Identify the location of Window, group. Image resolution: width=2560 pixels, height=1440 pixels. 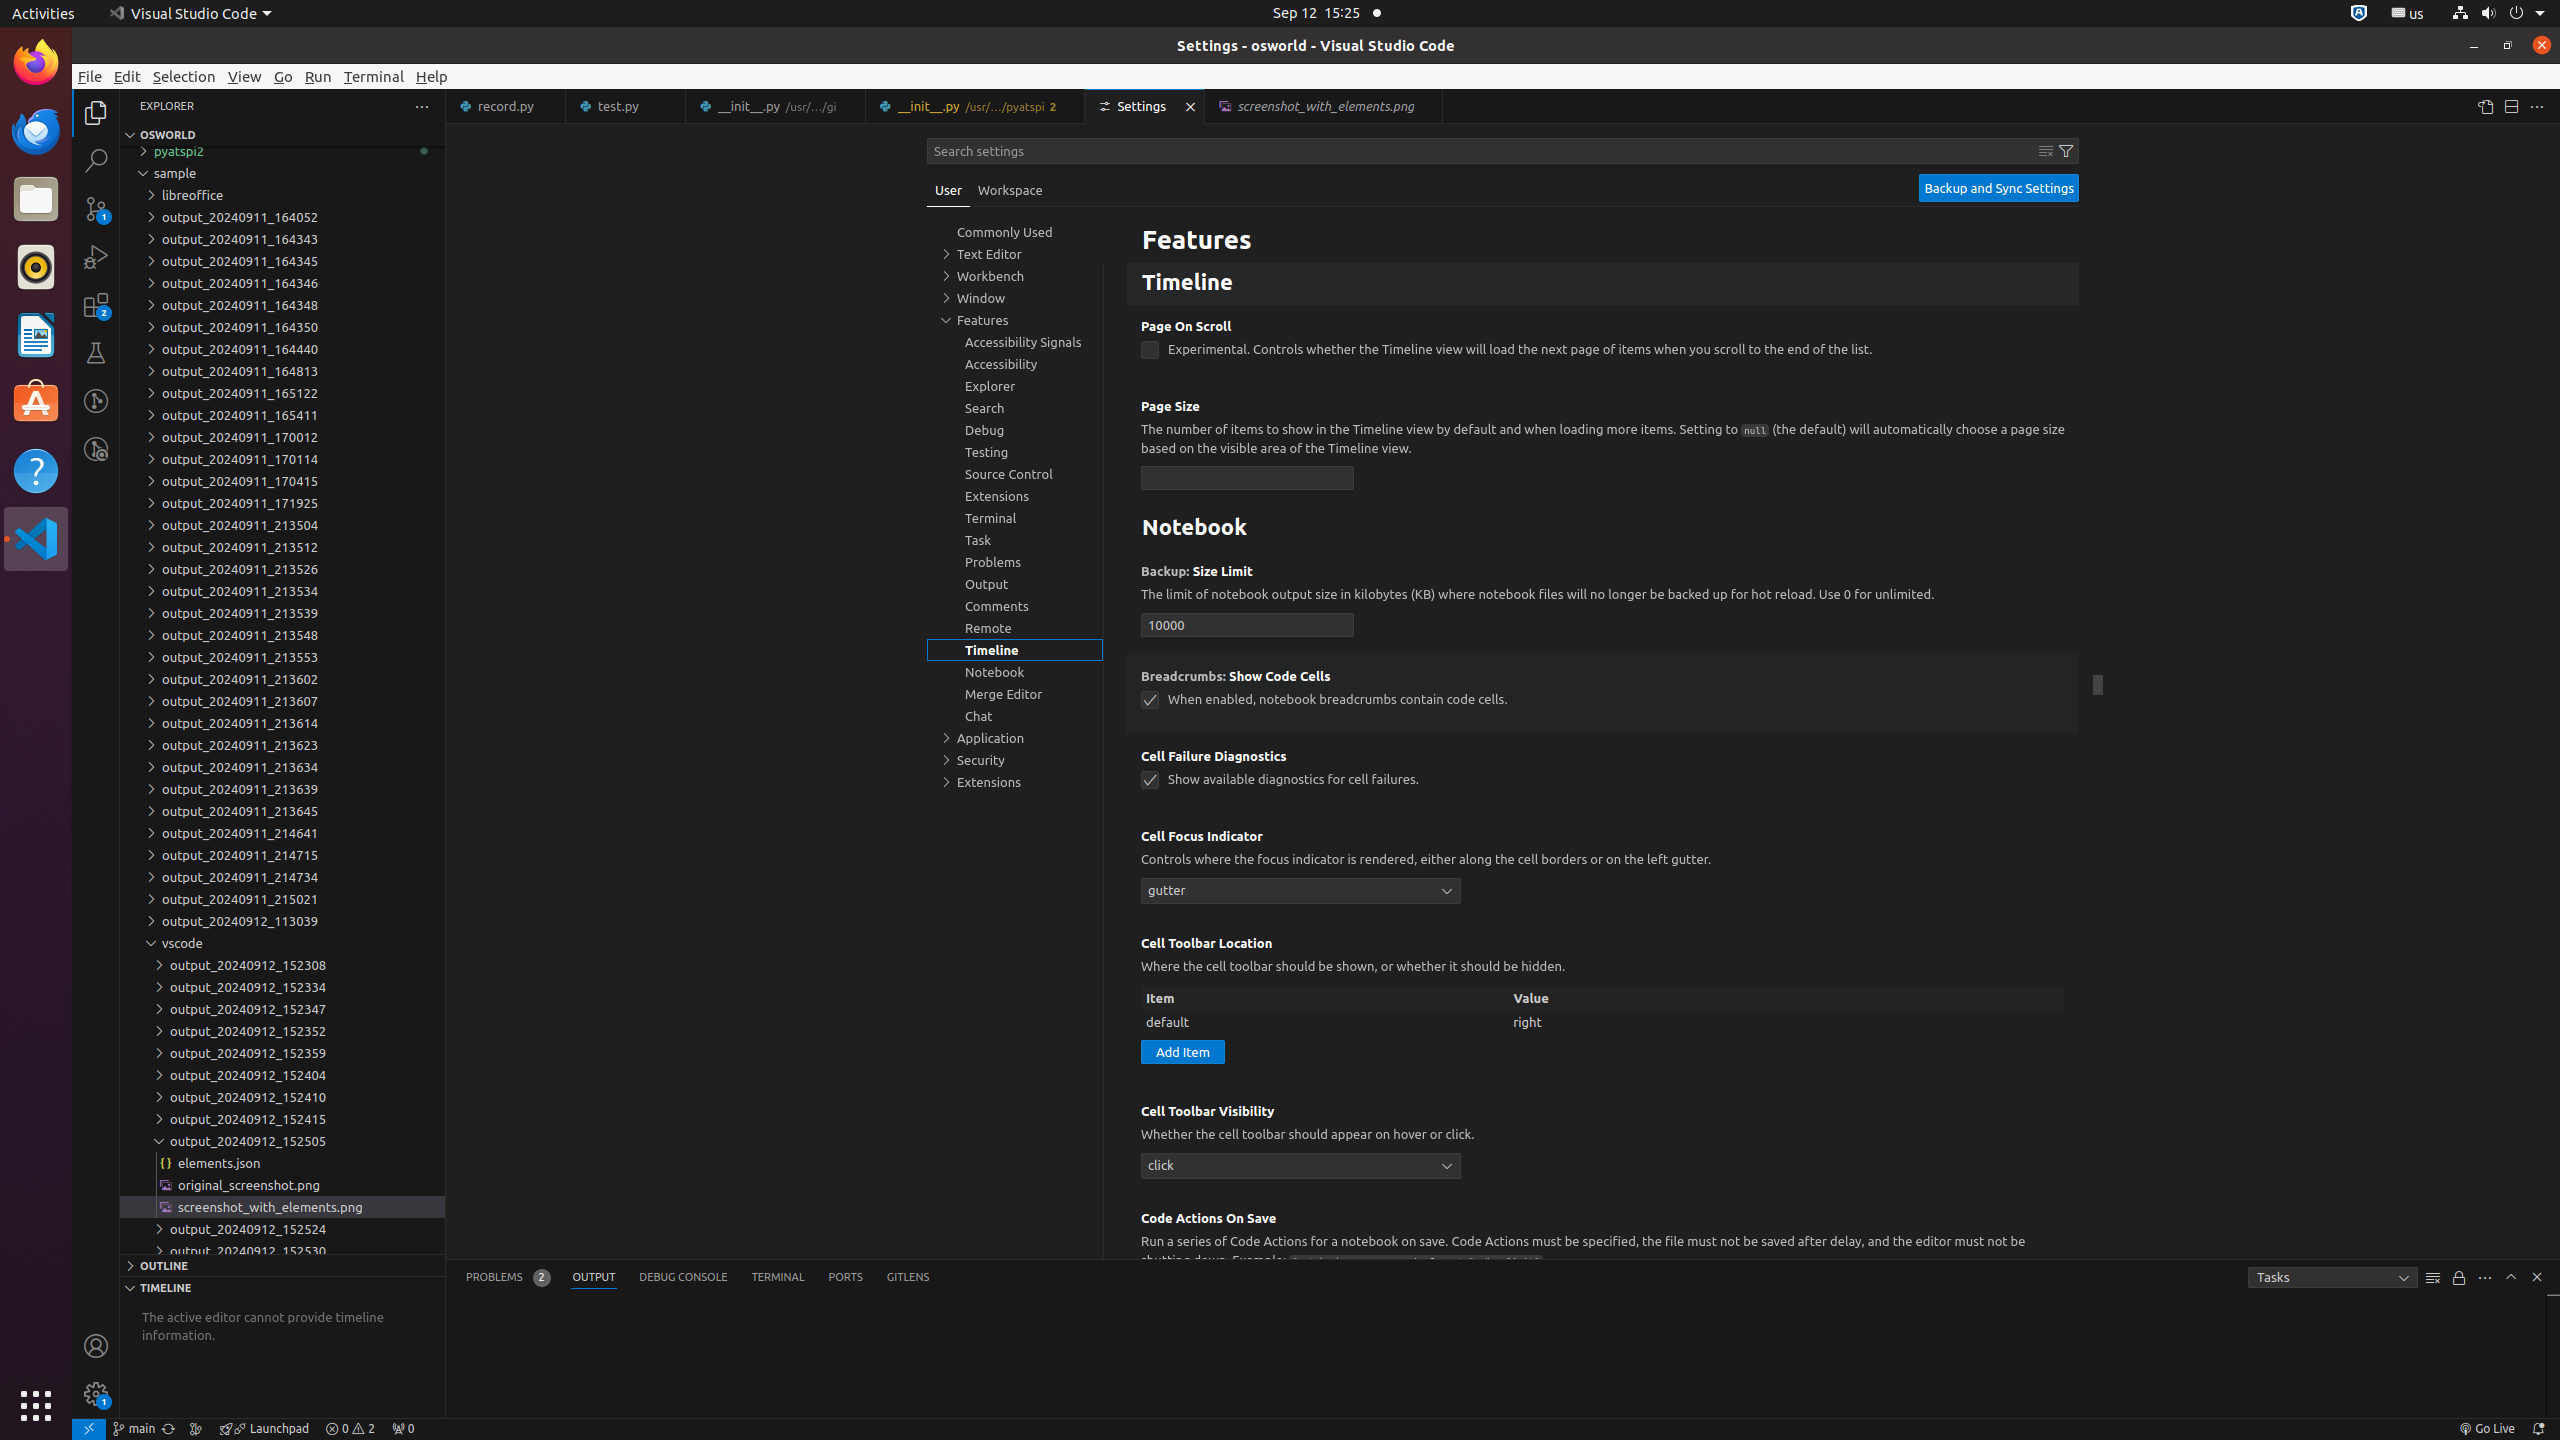
(1015, 298).